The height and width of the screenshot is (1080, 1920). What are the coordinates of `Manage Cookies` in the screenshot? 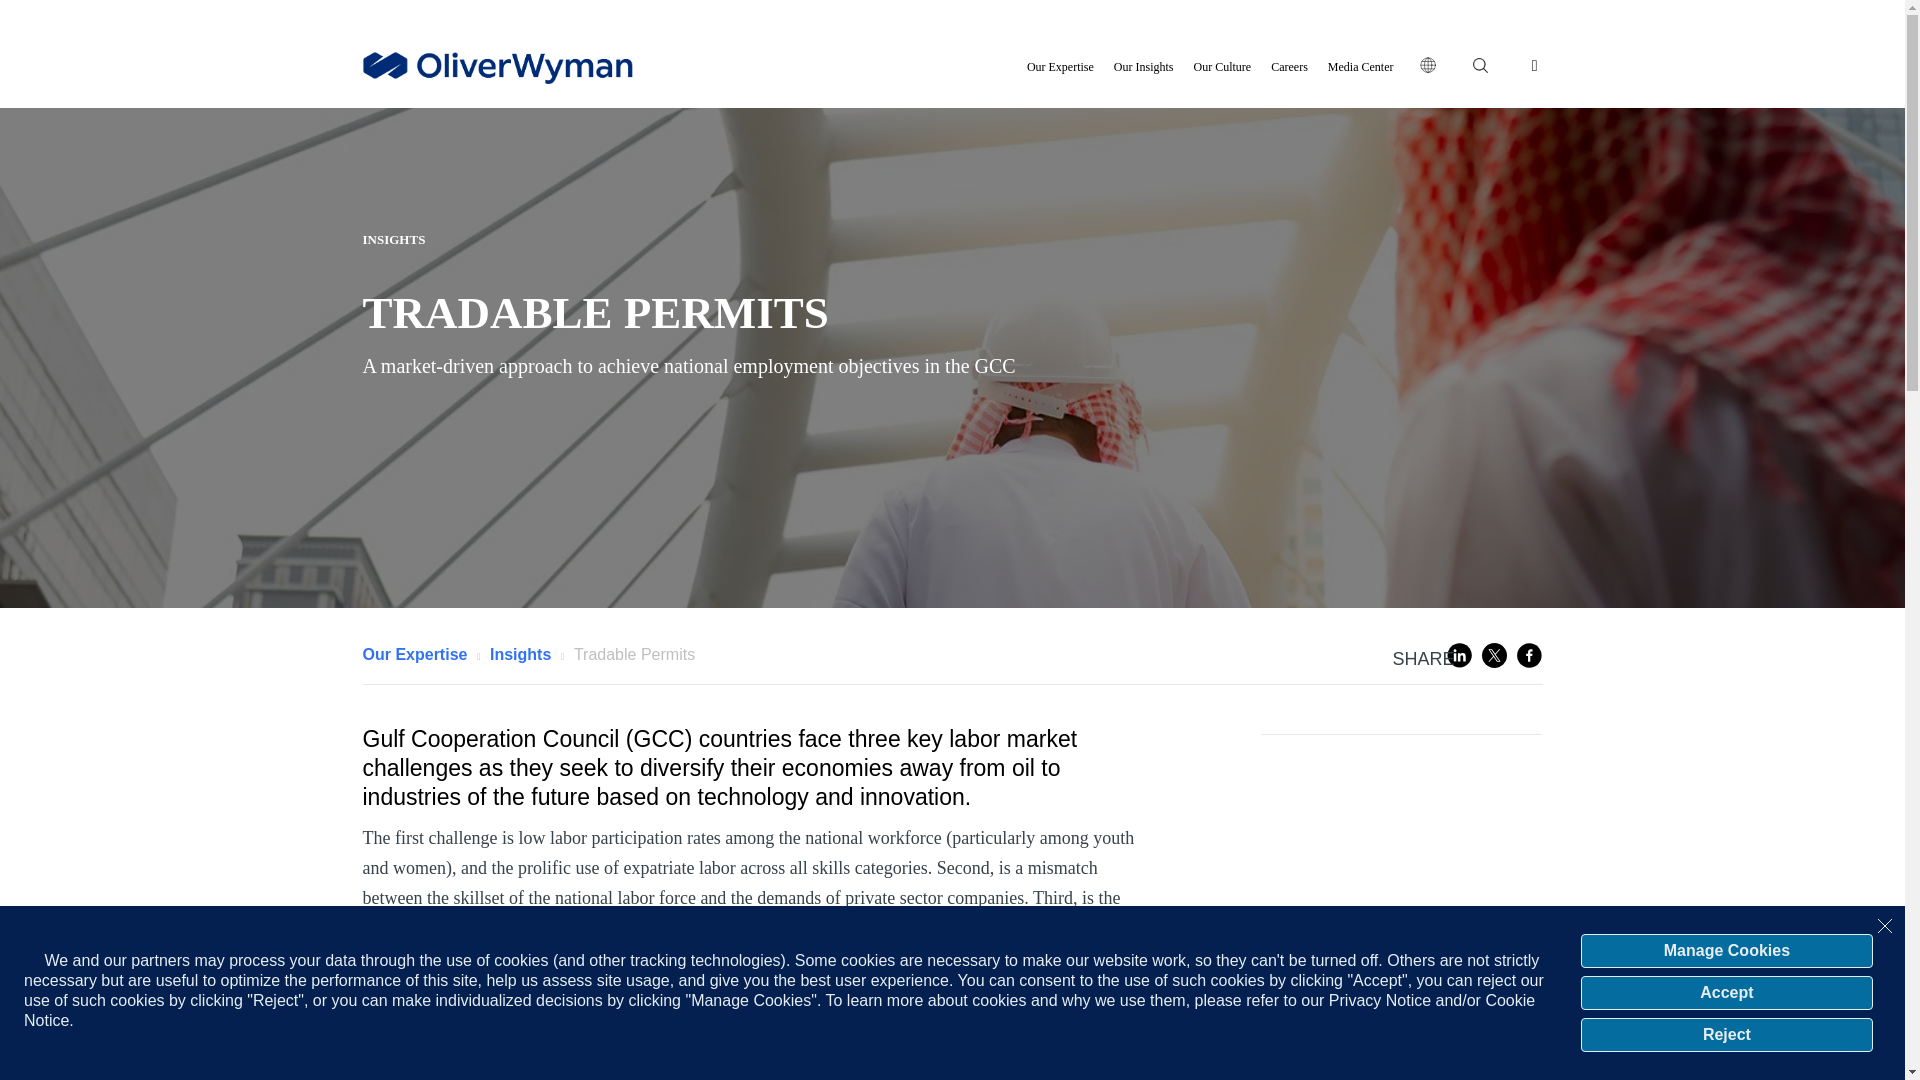 It's located at (1726, 950).